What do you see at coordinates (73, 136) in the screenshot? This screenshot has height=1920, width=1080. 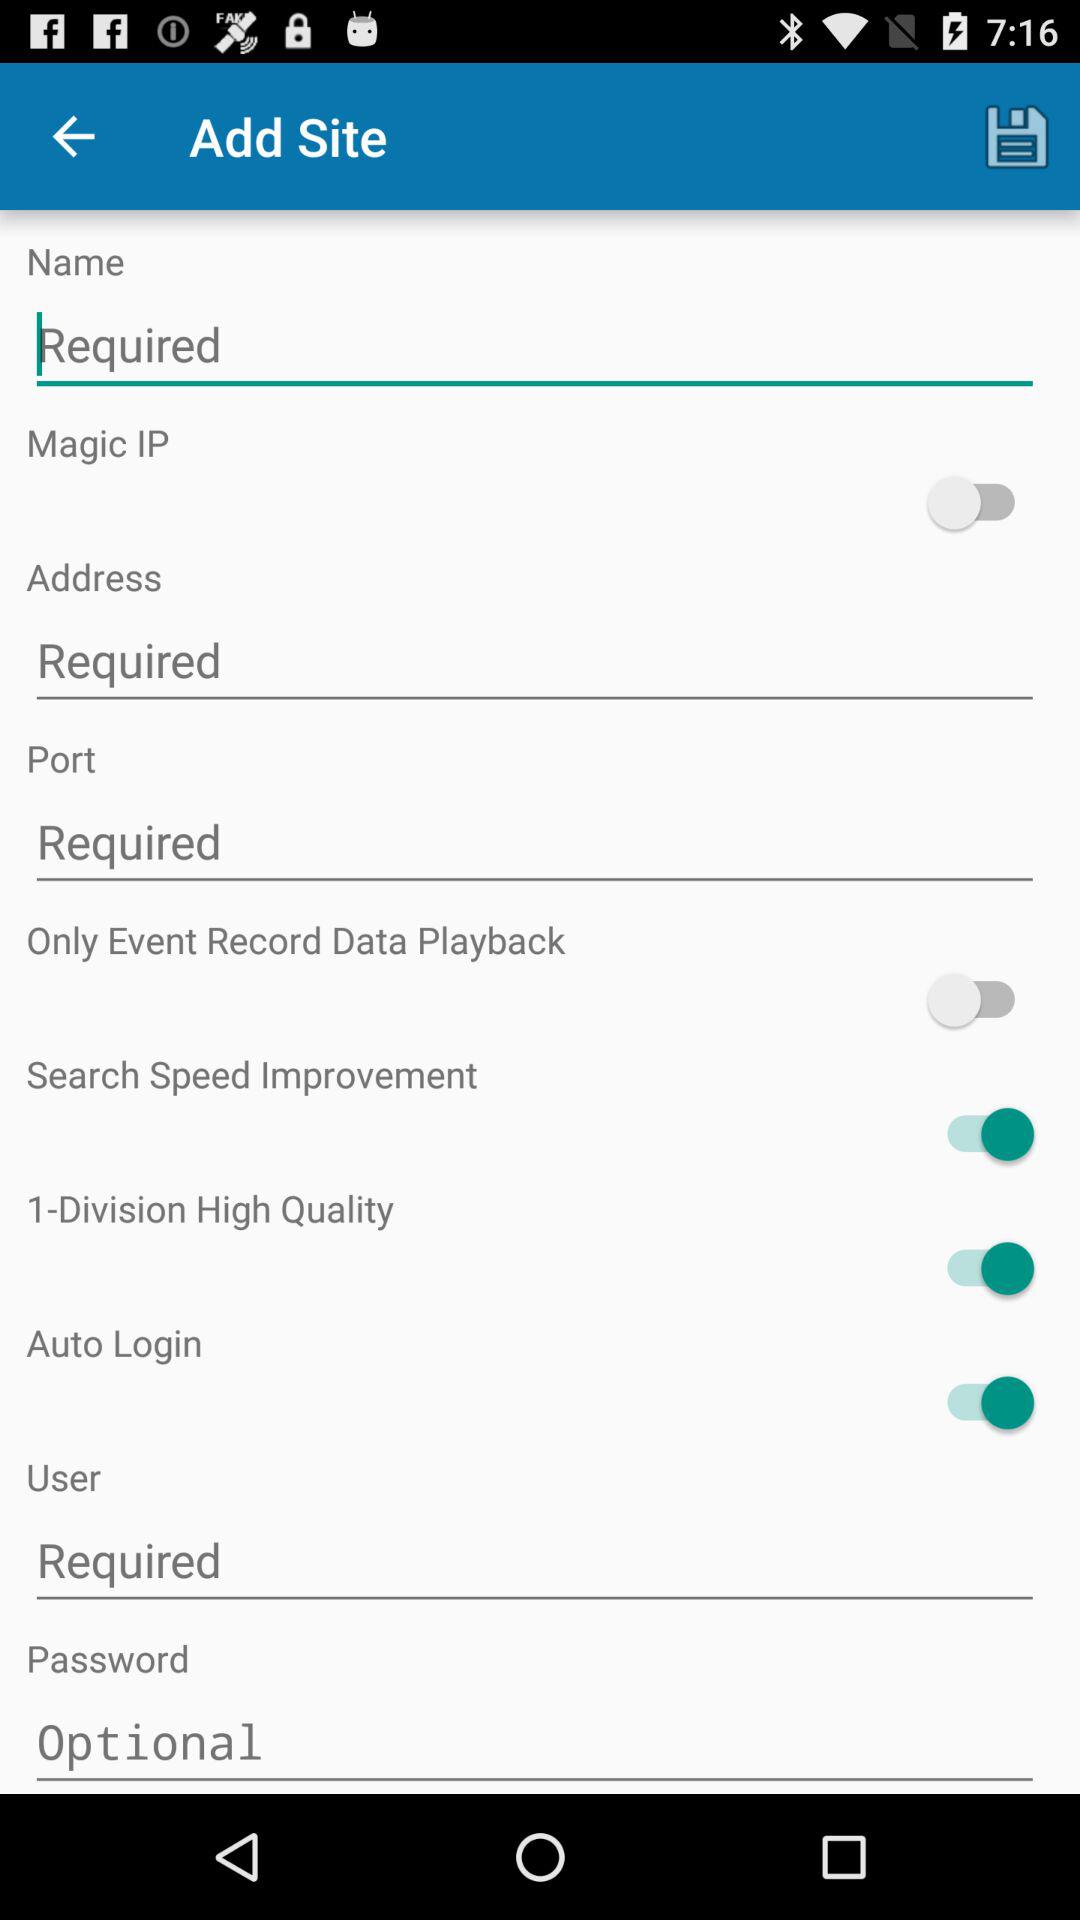 I see `open item next to the add site` at bounding box center [73, 136].